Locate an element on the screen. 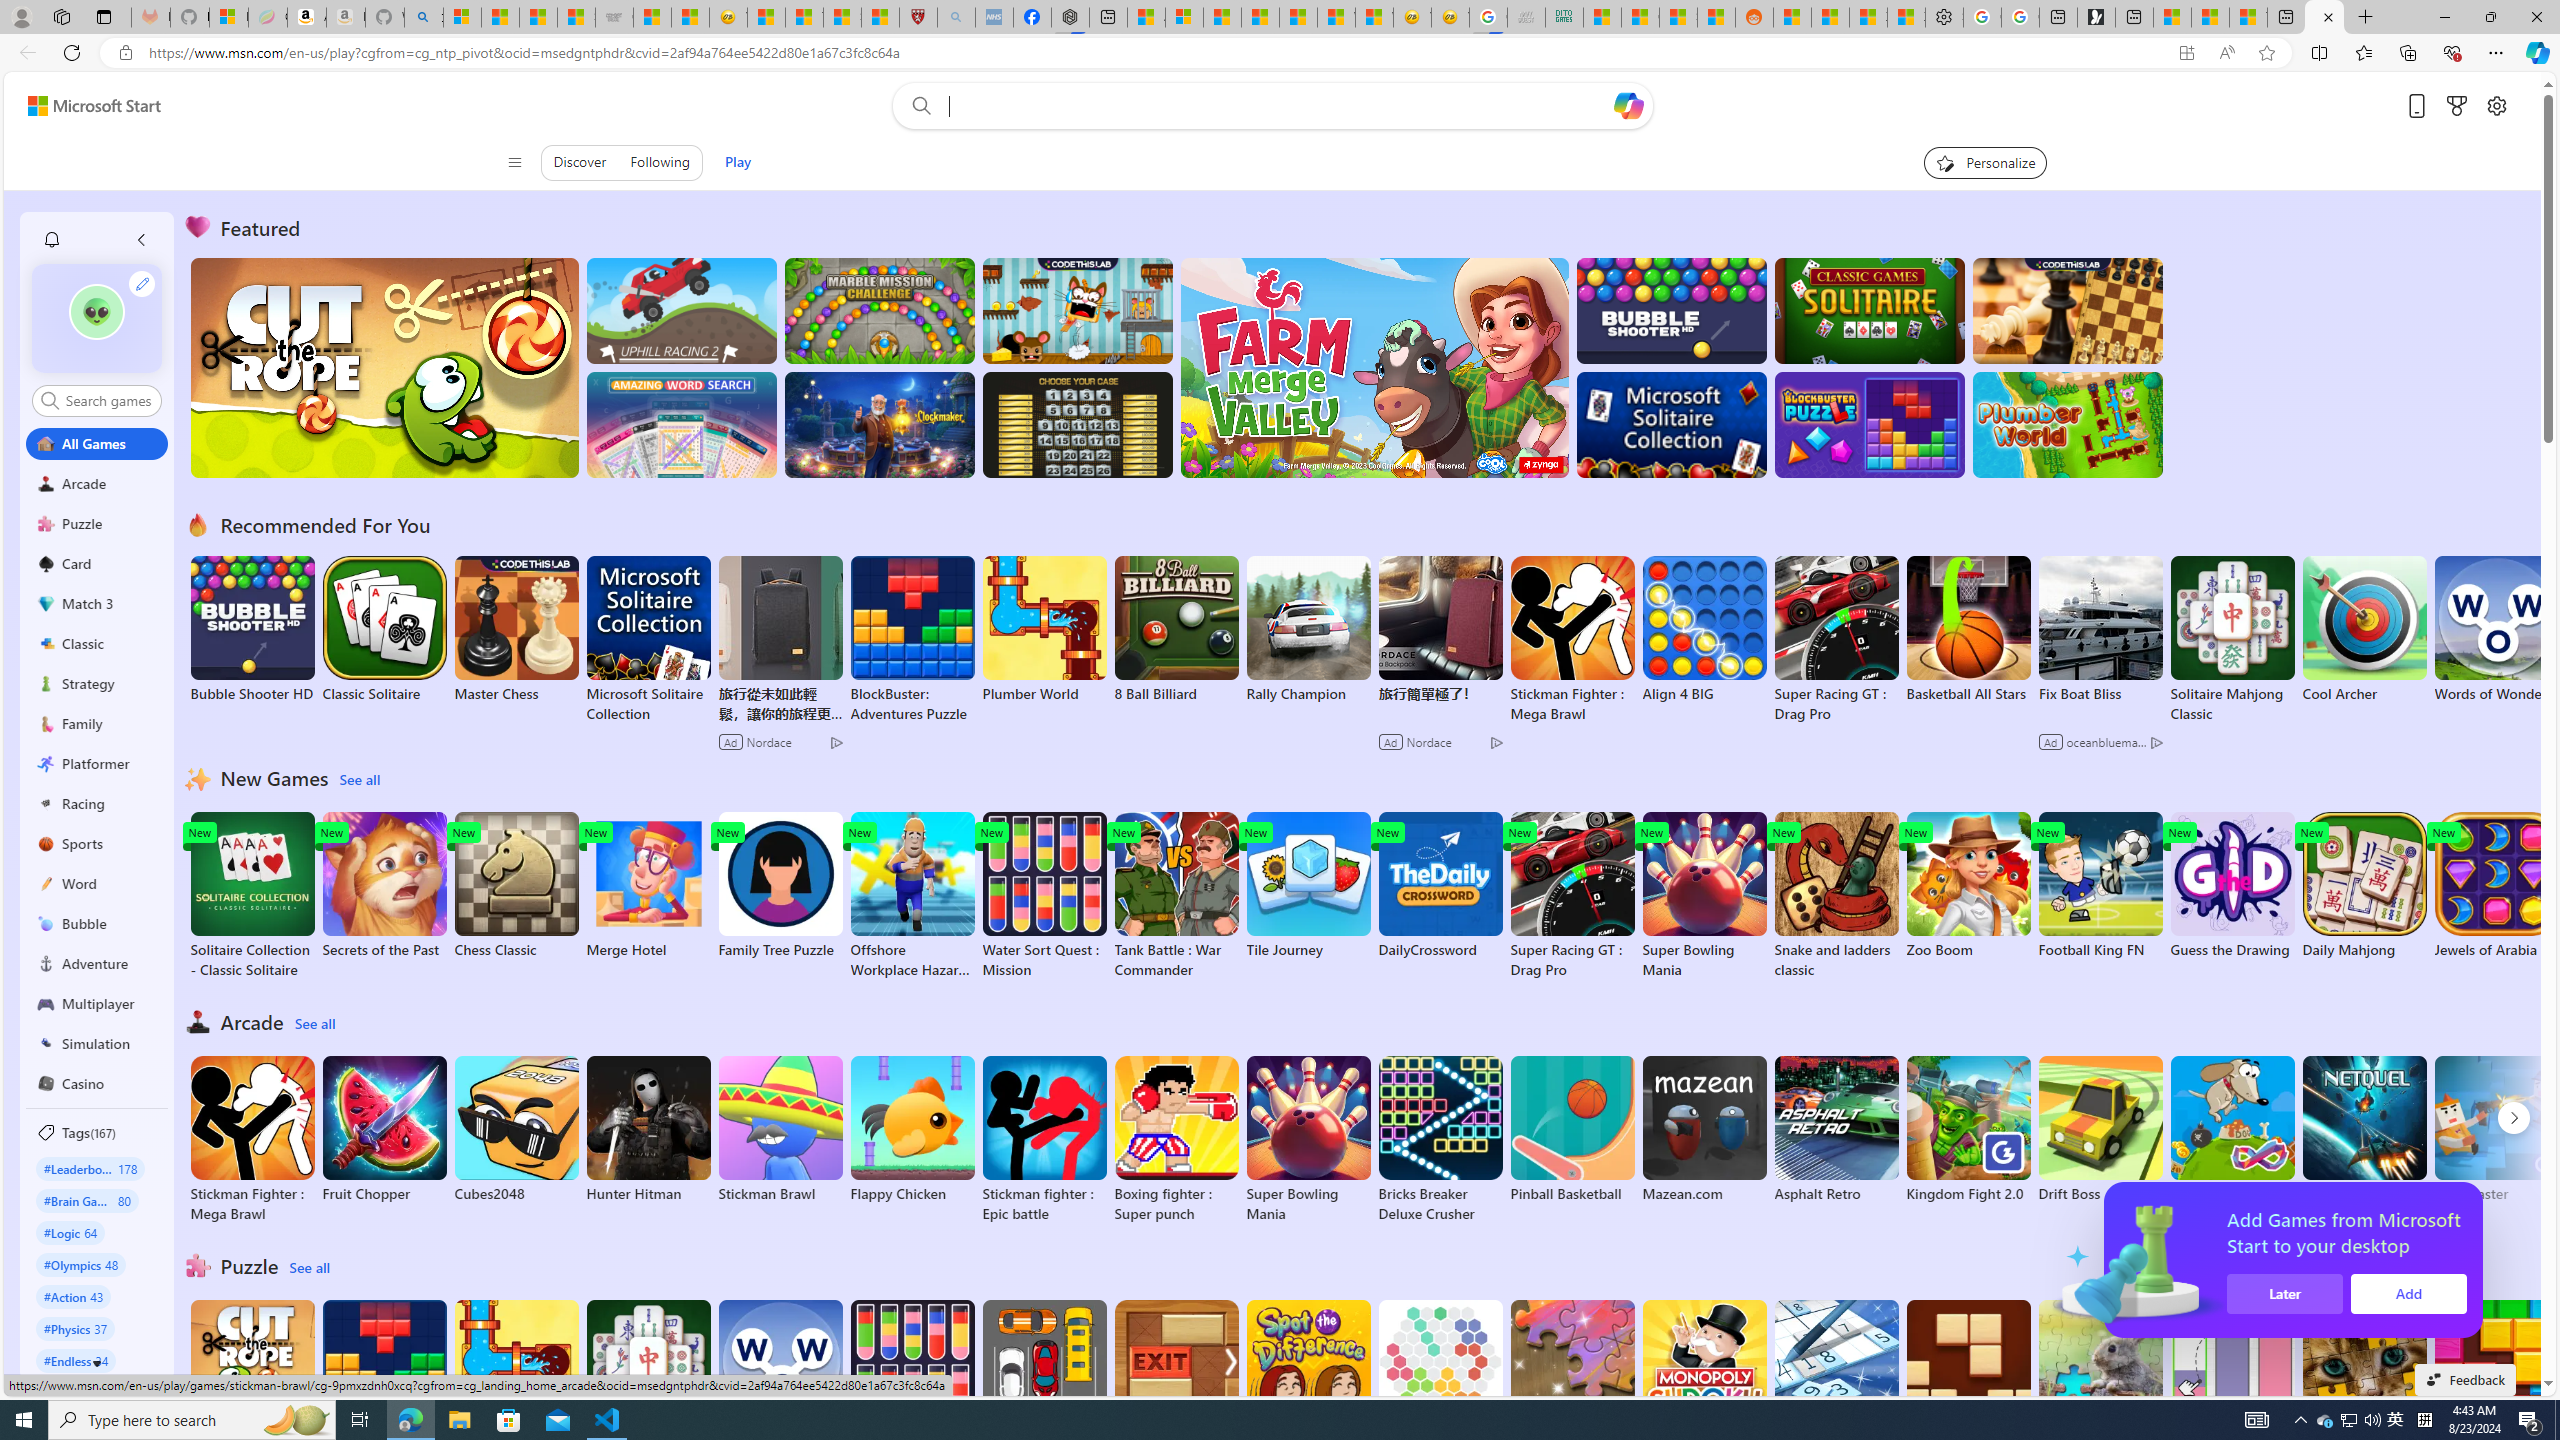  Class: profile-edit is located at coordinates (142, 283).